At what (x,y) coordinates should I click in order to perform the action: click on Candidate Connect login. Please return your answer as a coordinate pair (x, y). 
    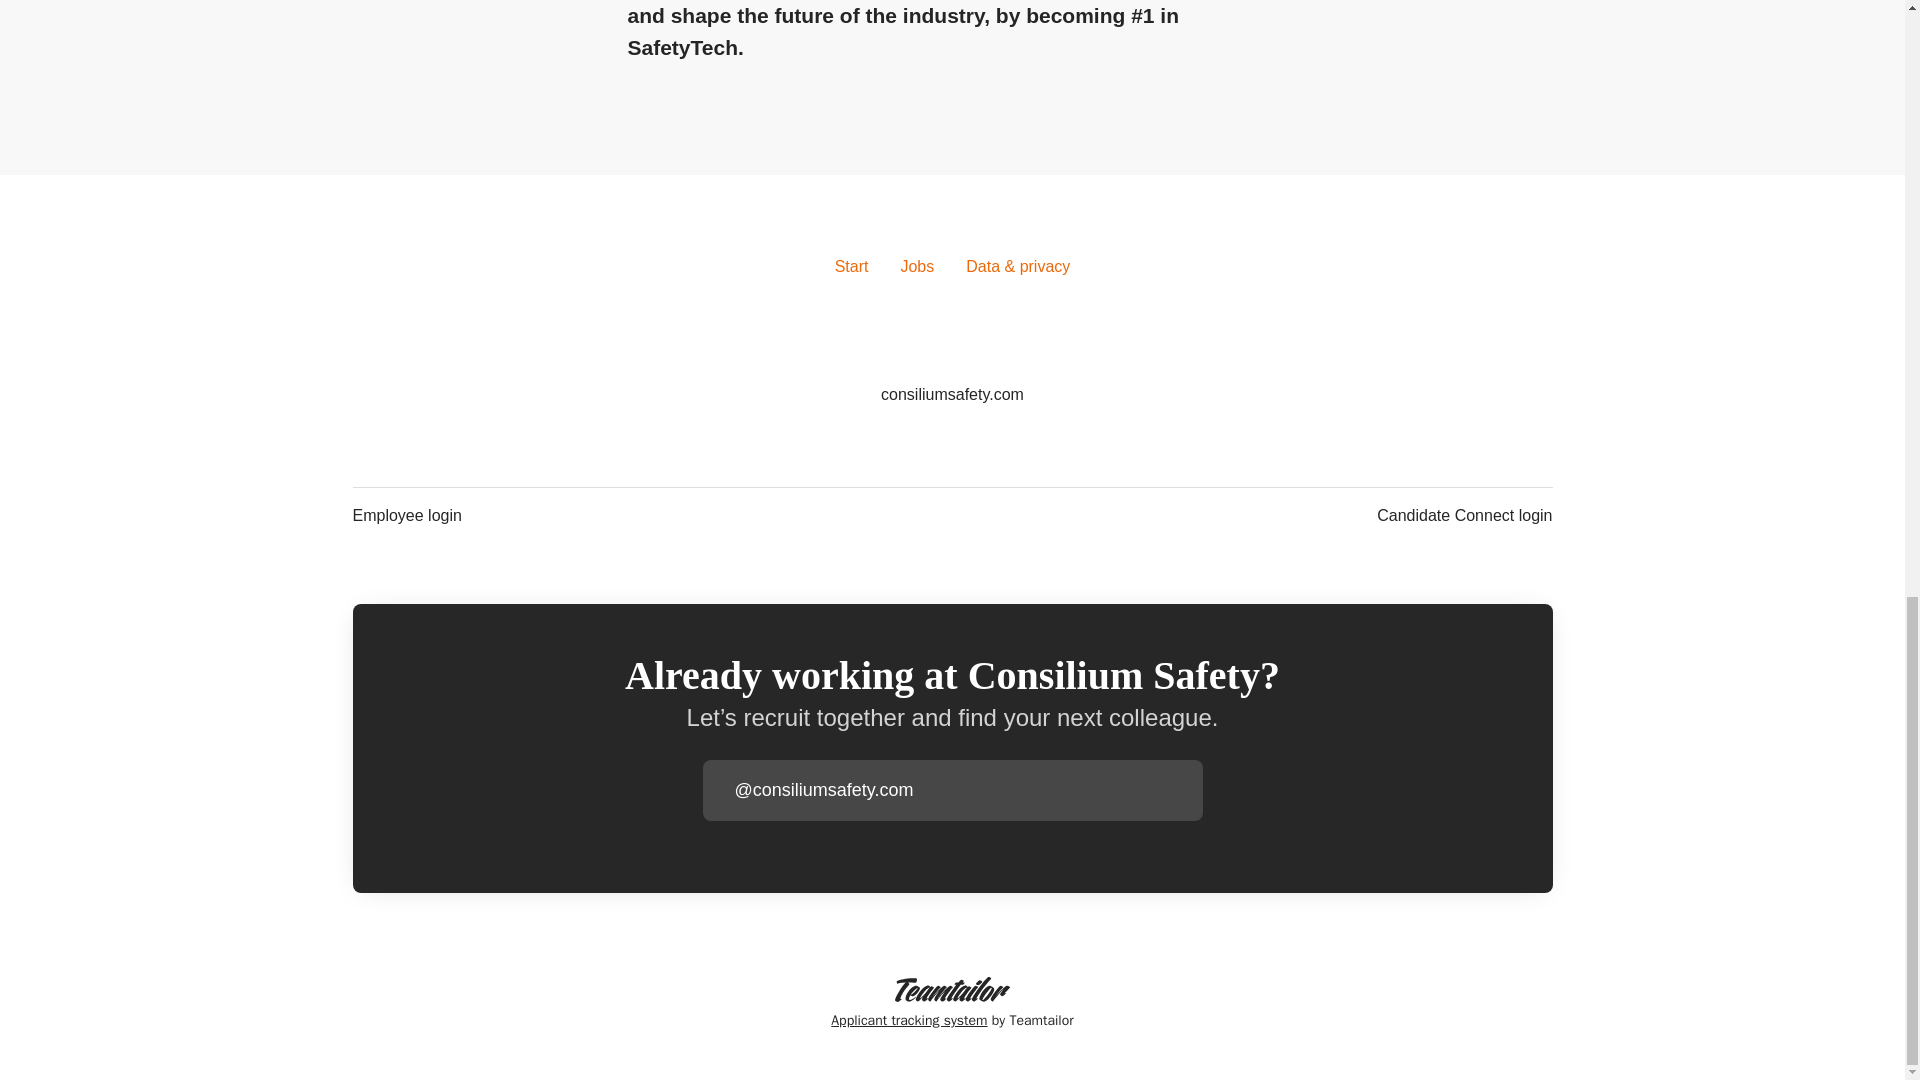
    Looking at the image, I should click on (1464, 516).